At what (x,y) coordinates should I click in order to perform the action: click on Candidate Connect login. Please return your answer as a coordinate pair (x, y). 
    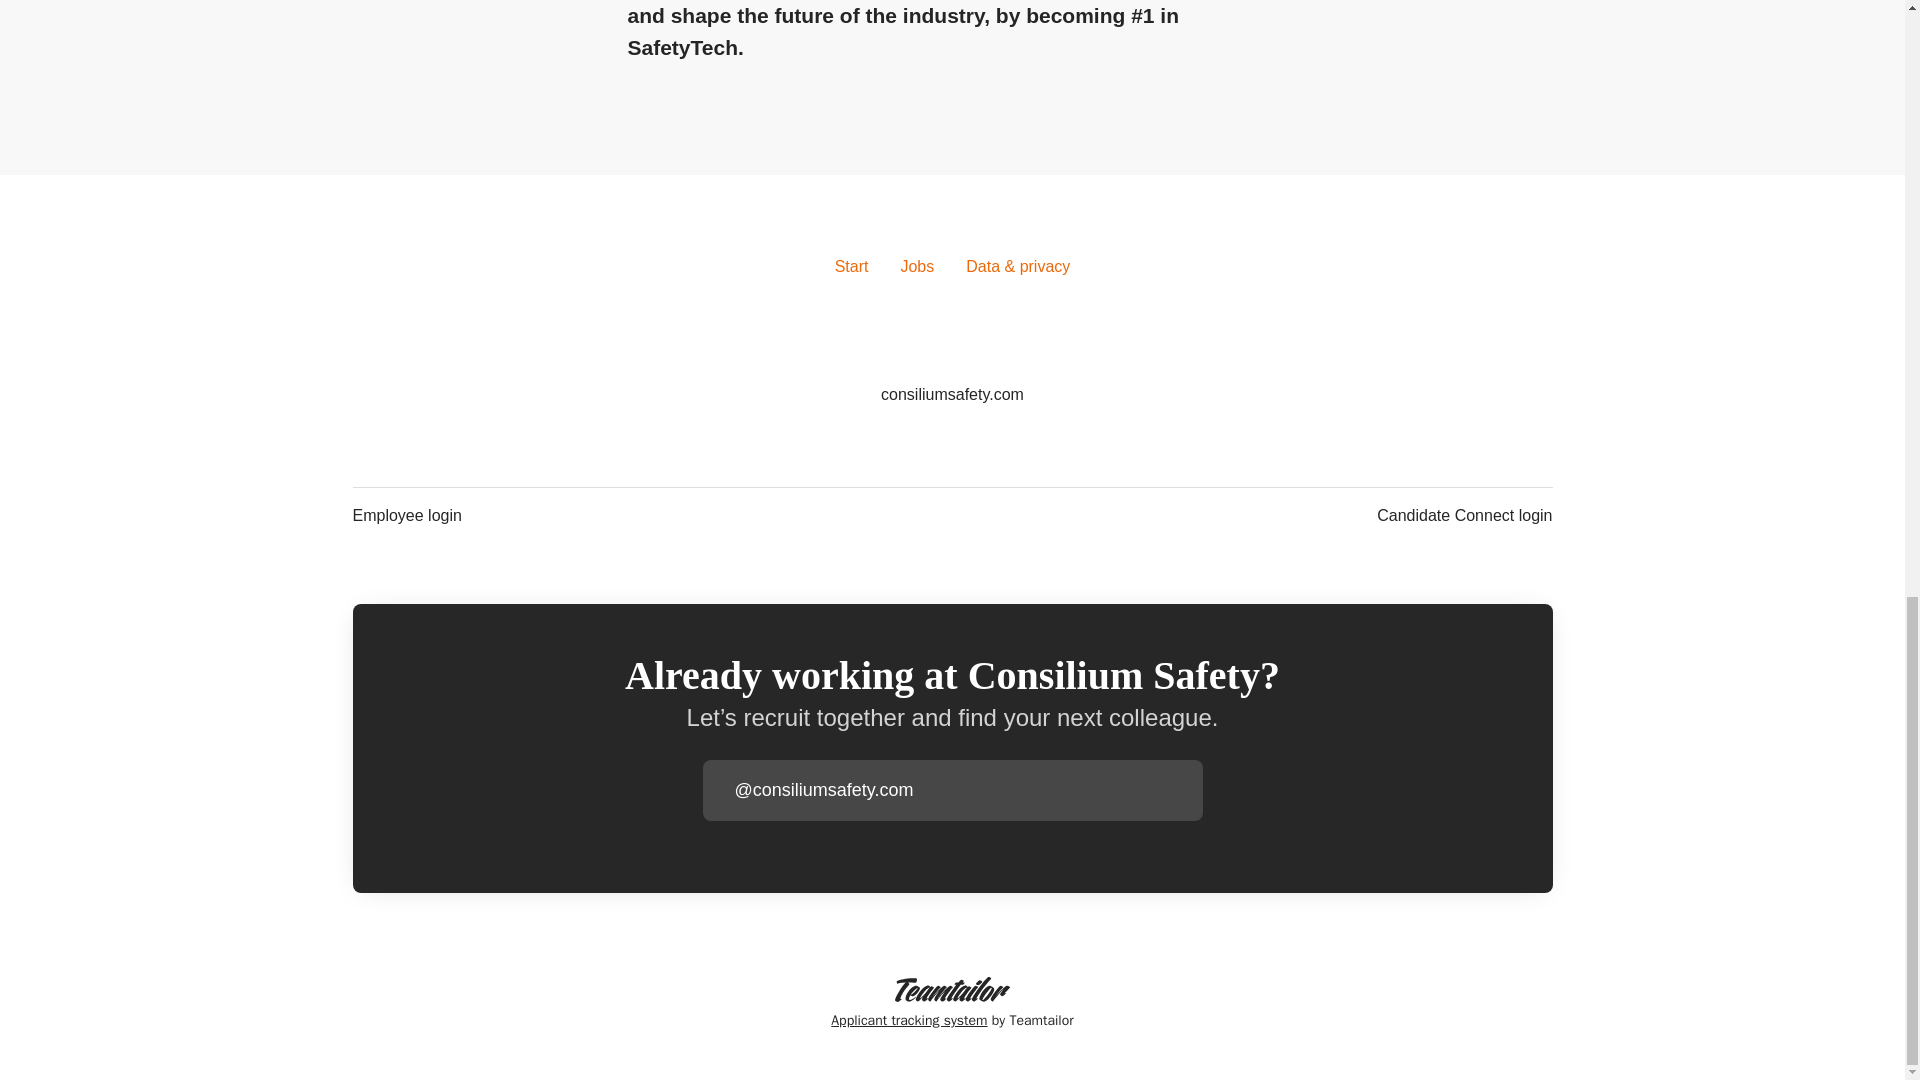
    Looking at the image, I should click on (1464, 516).